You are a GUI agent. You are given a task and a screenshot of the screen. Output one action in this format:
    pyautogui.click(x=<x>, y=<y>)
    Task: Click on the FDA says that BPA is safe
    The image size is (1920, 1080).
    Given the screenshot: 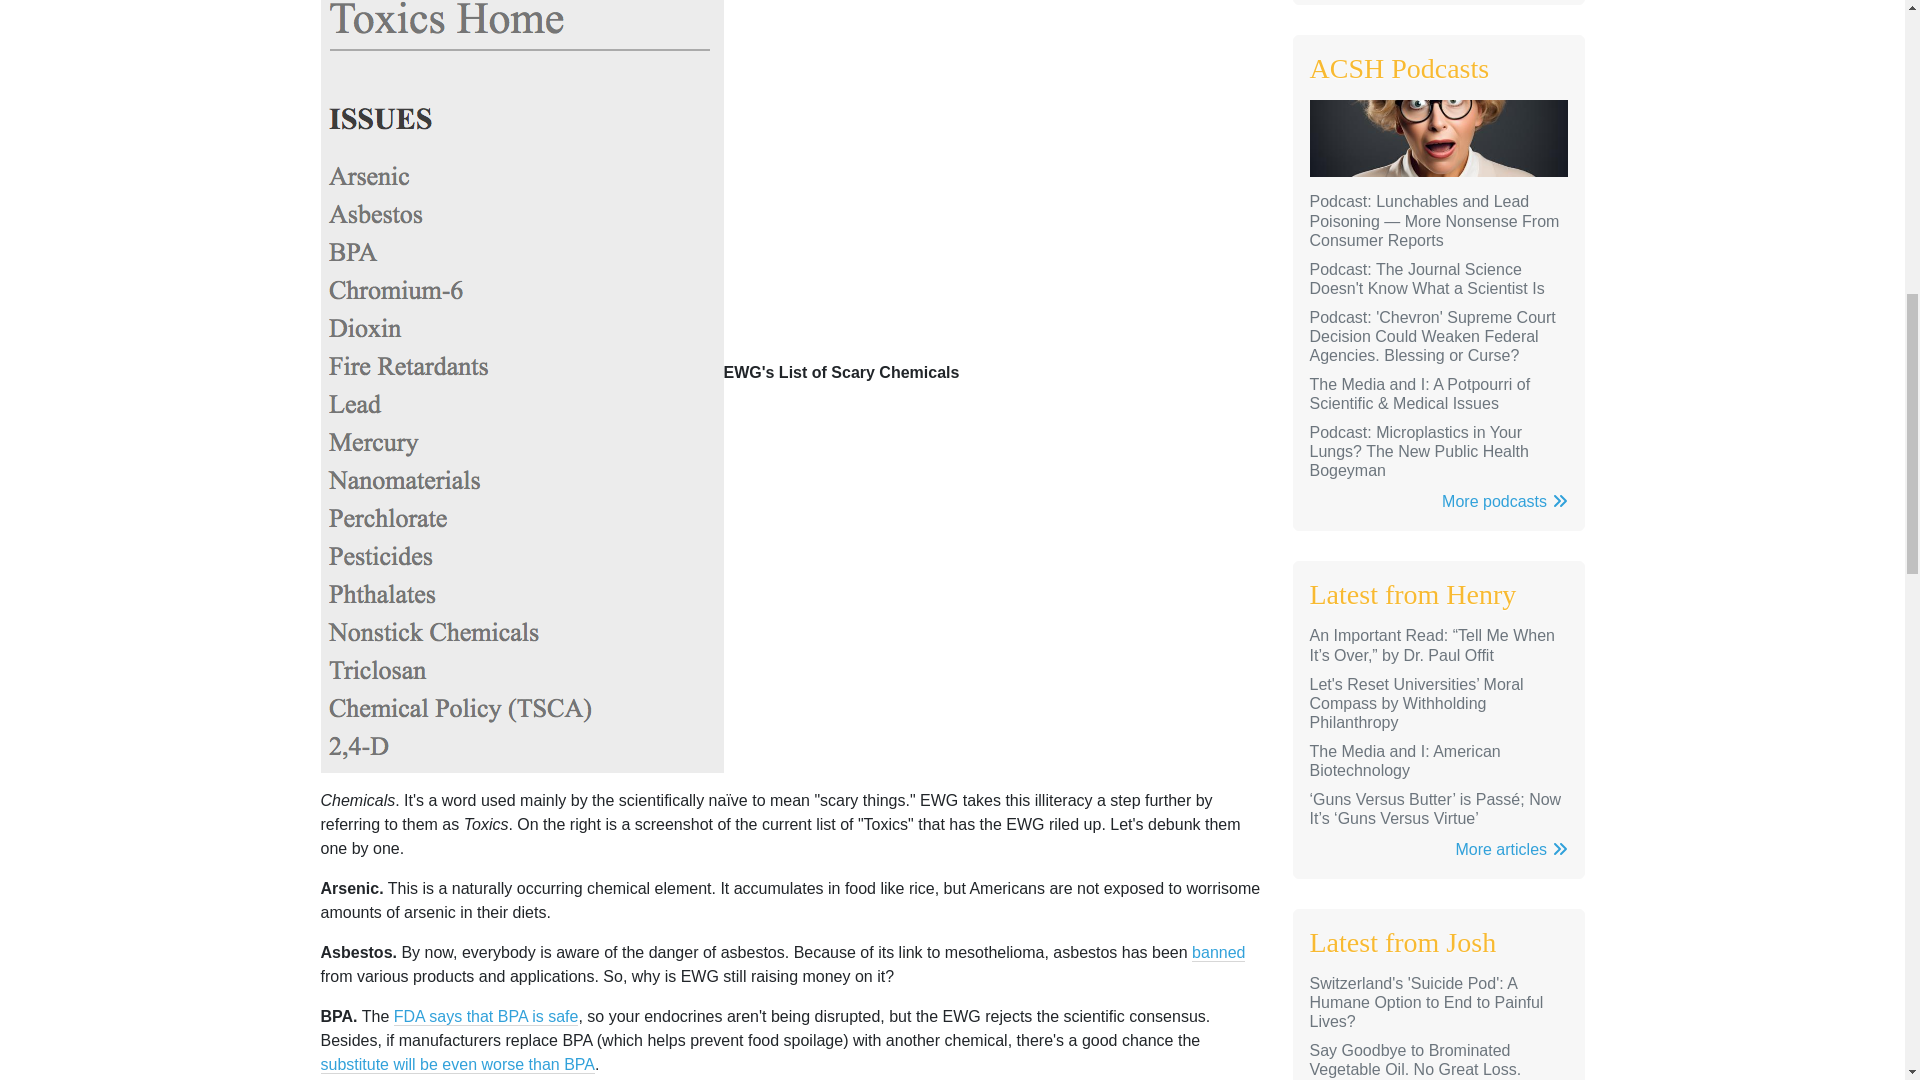 What is the action you would take?
    pyautogui.click(x=486, y=1016)
    